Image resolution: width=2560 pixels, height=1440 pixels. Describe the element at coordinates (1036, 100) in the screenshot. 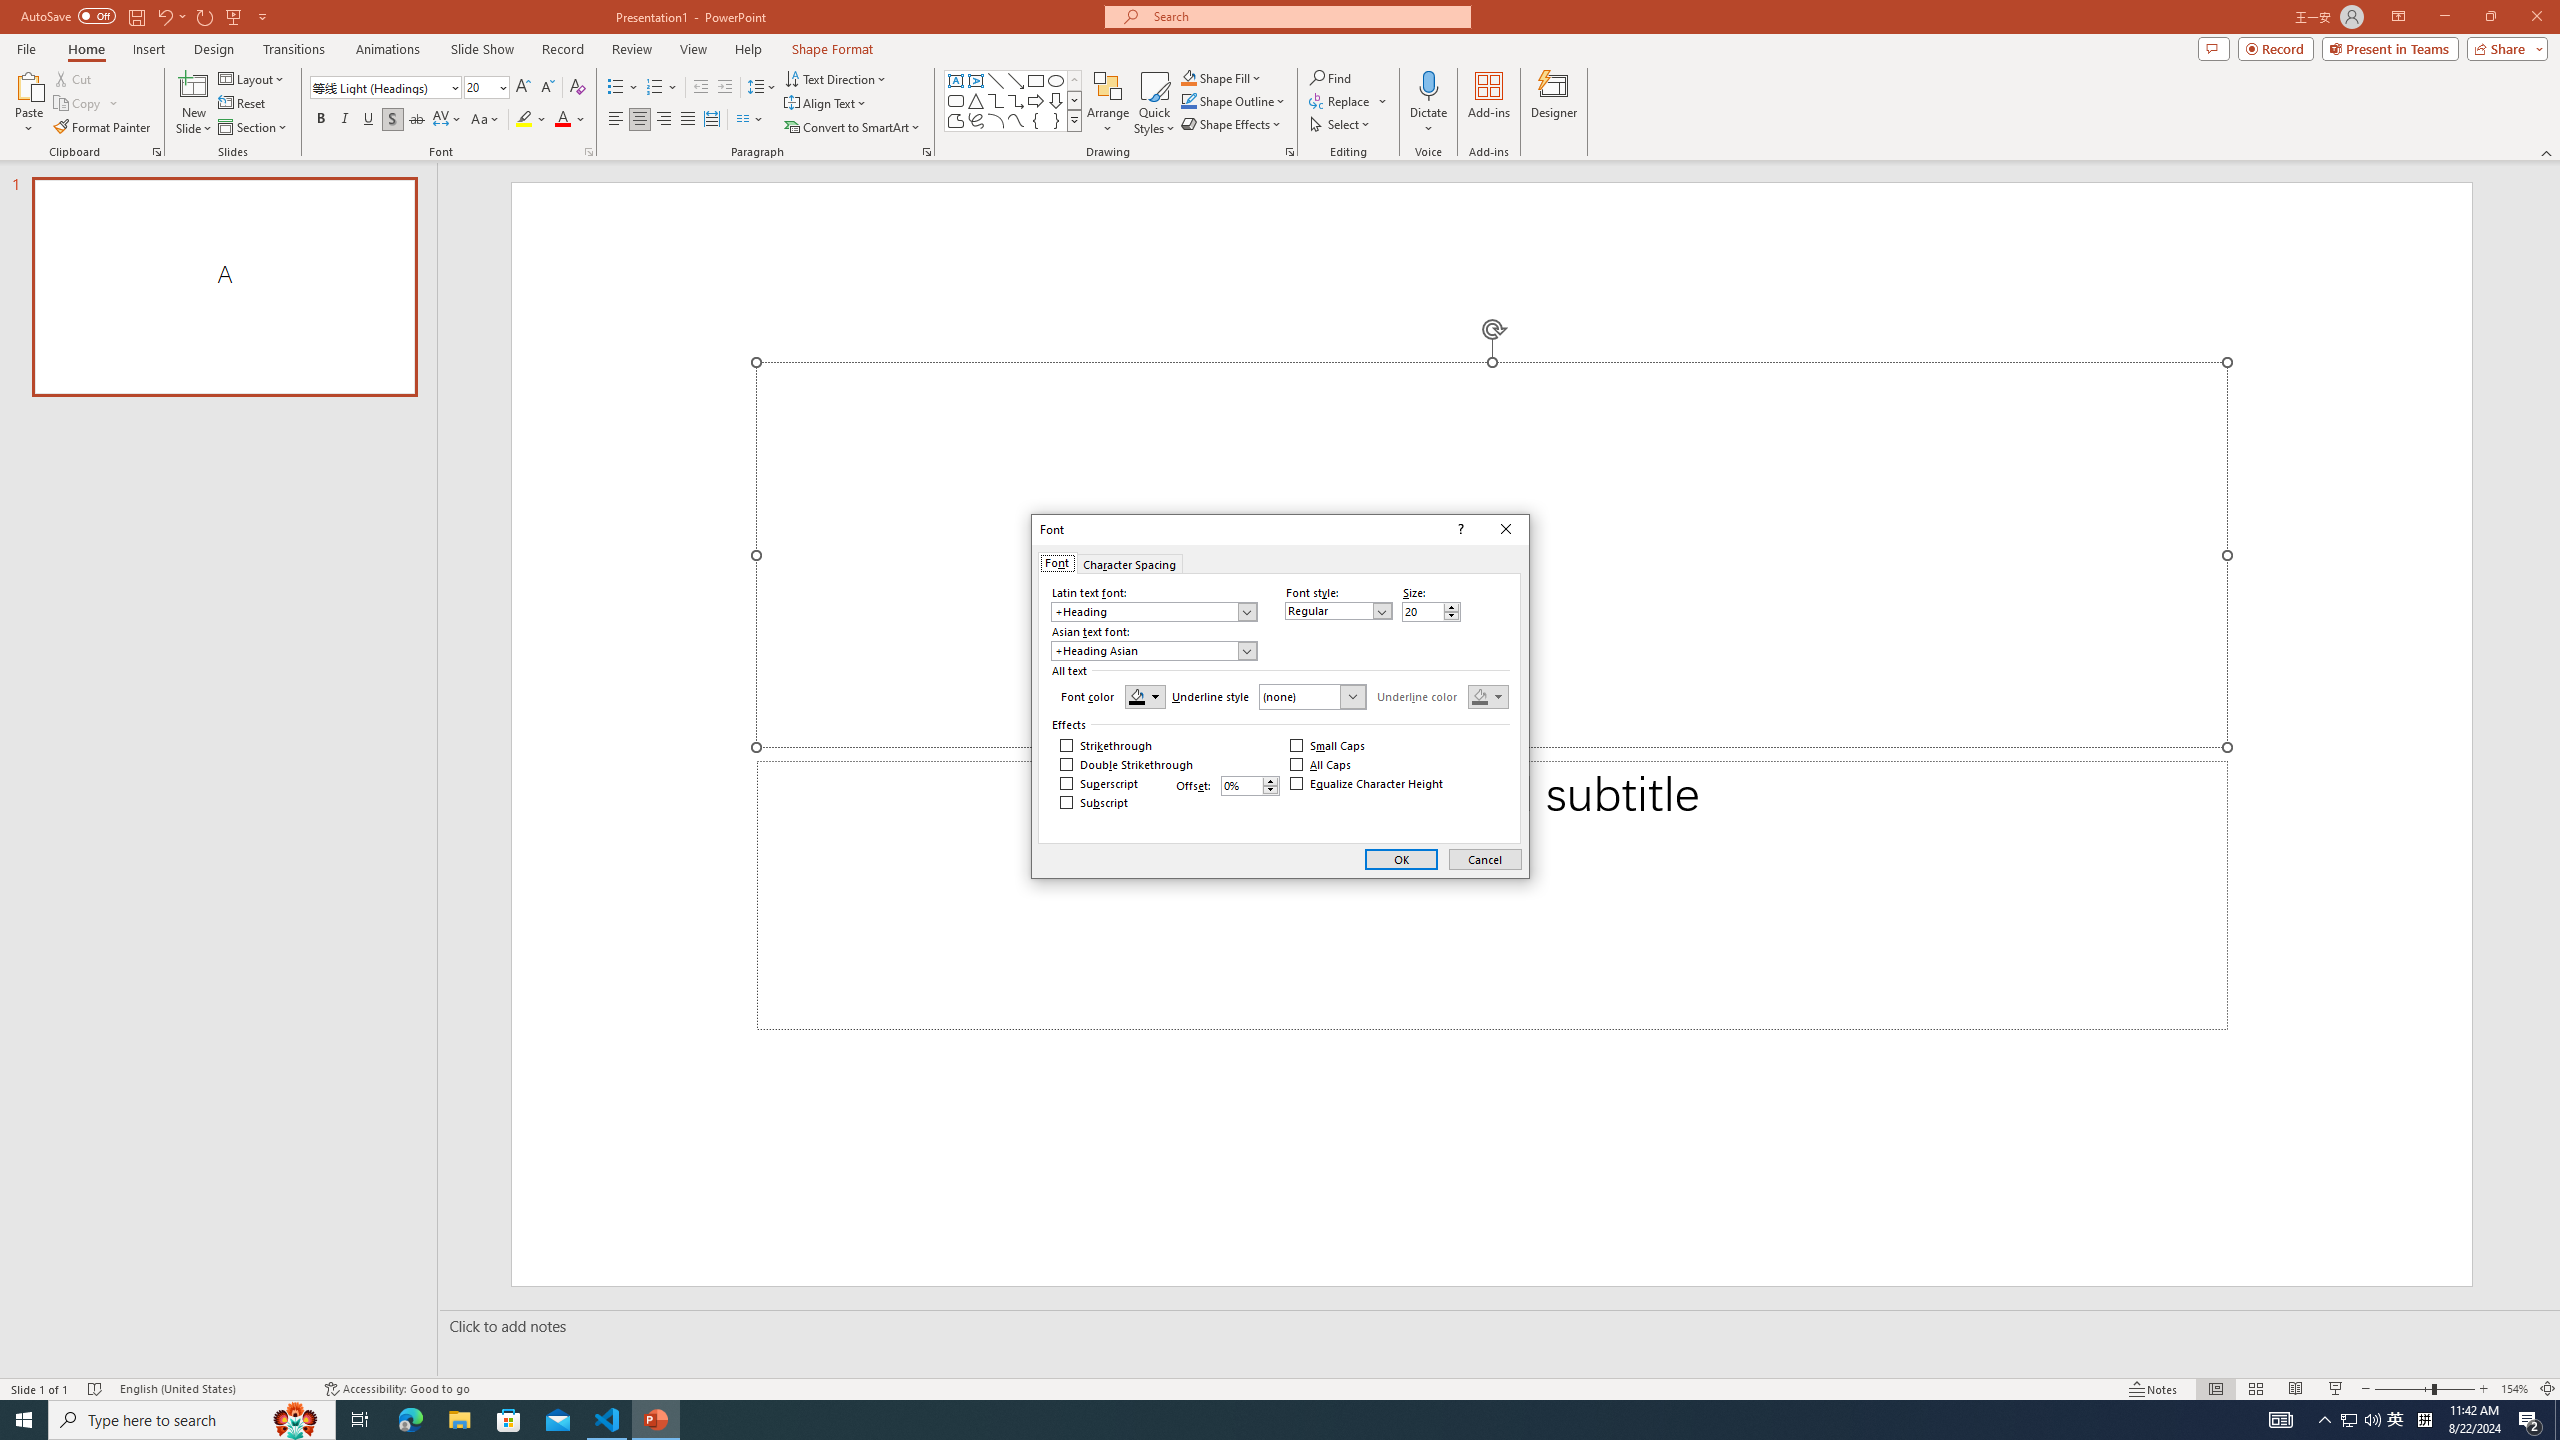

I see `Arrow: Right` at that location.